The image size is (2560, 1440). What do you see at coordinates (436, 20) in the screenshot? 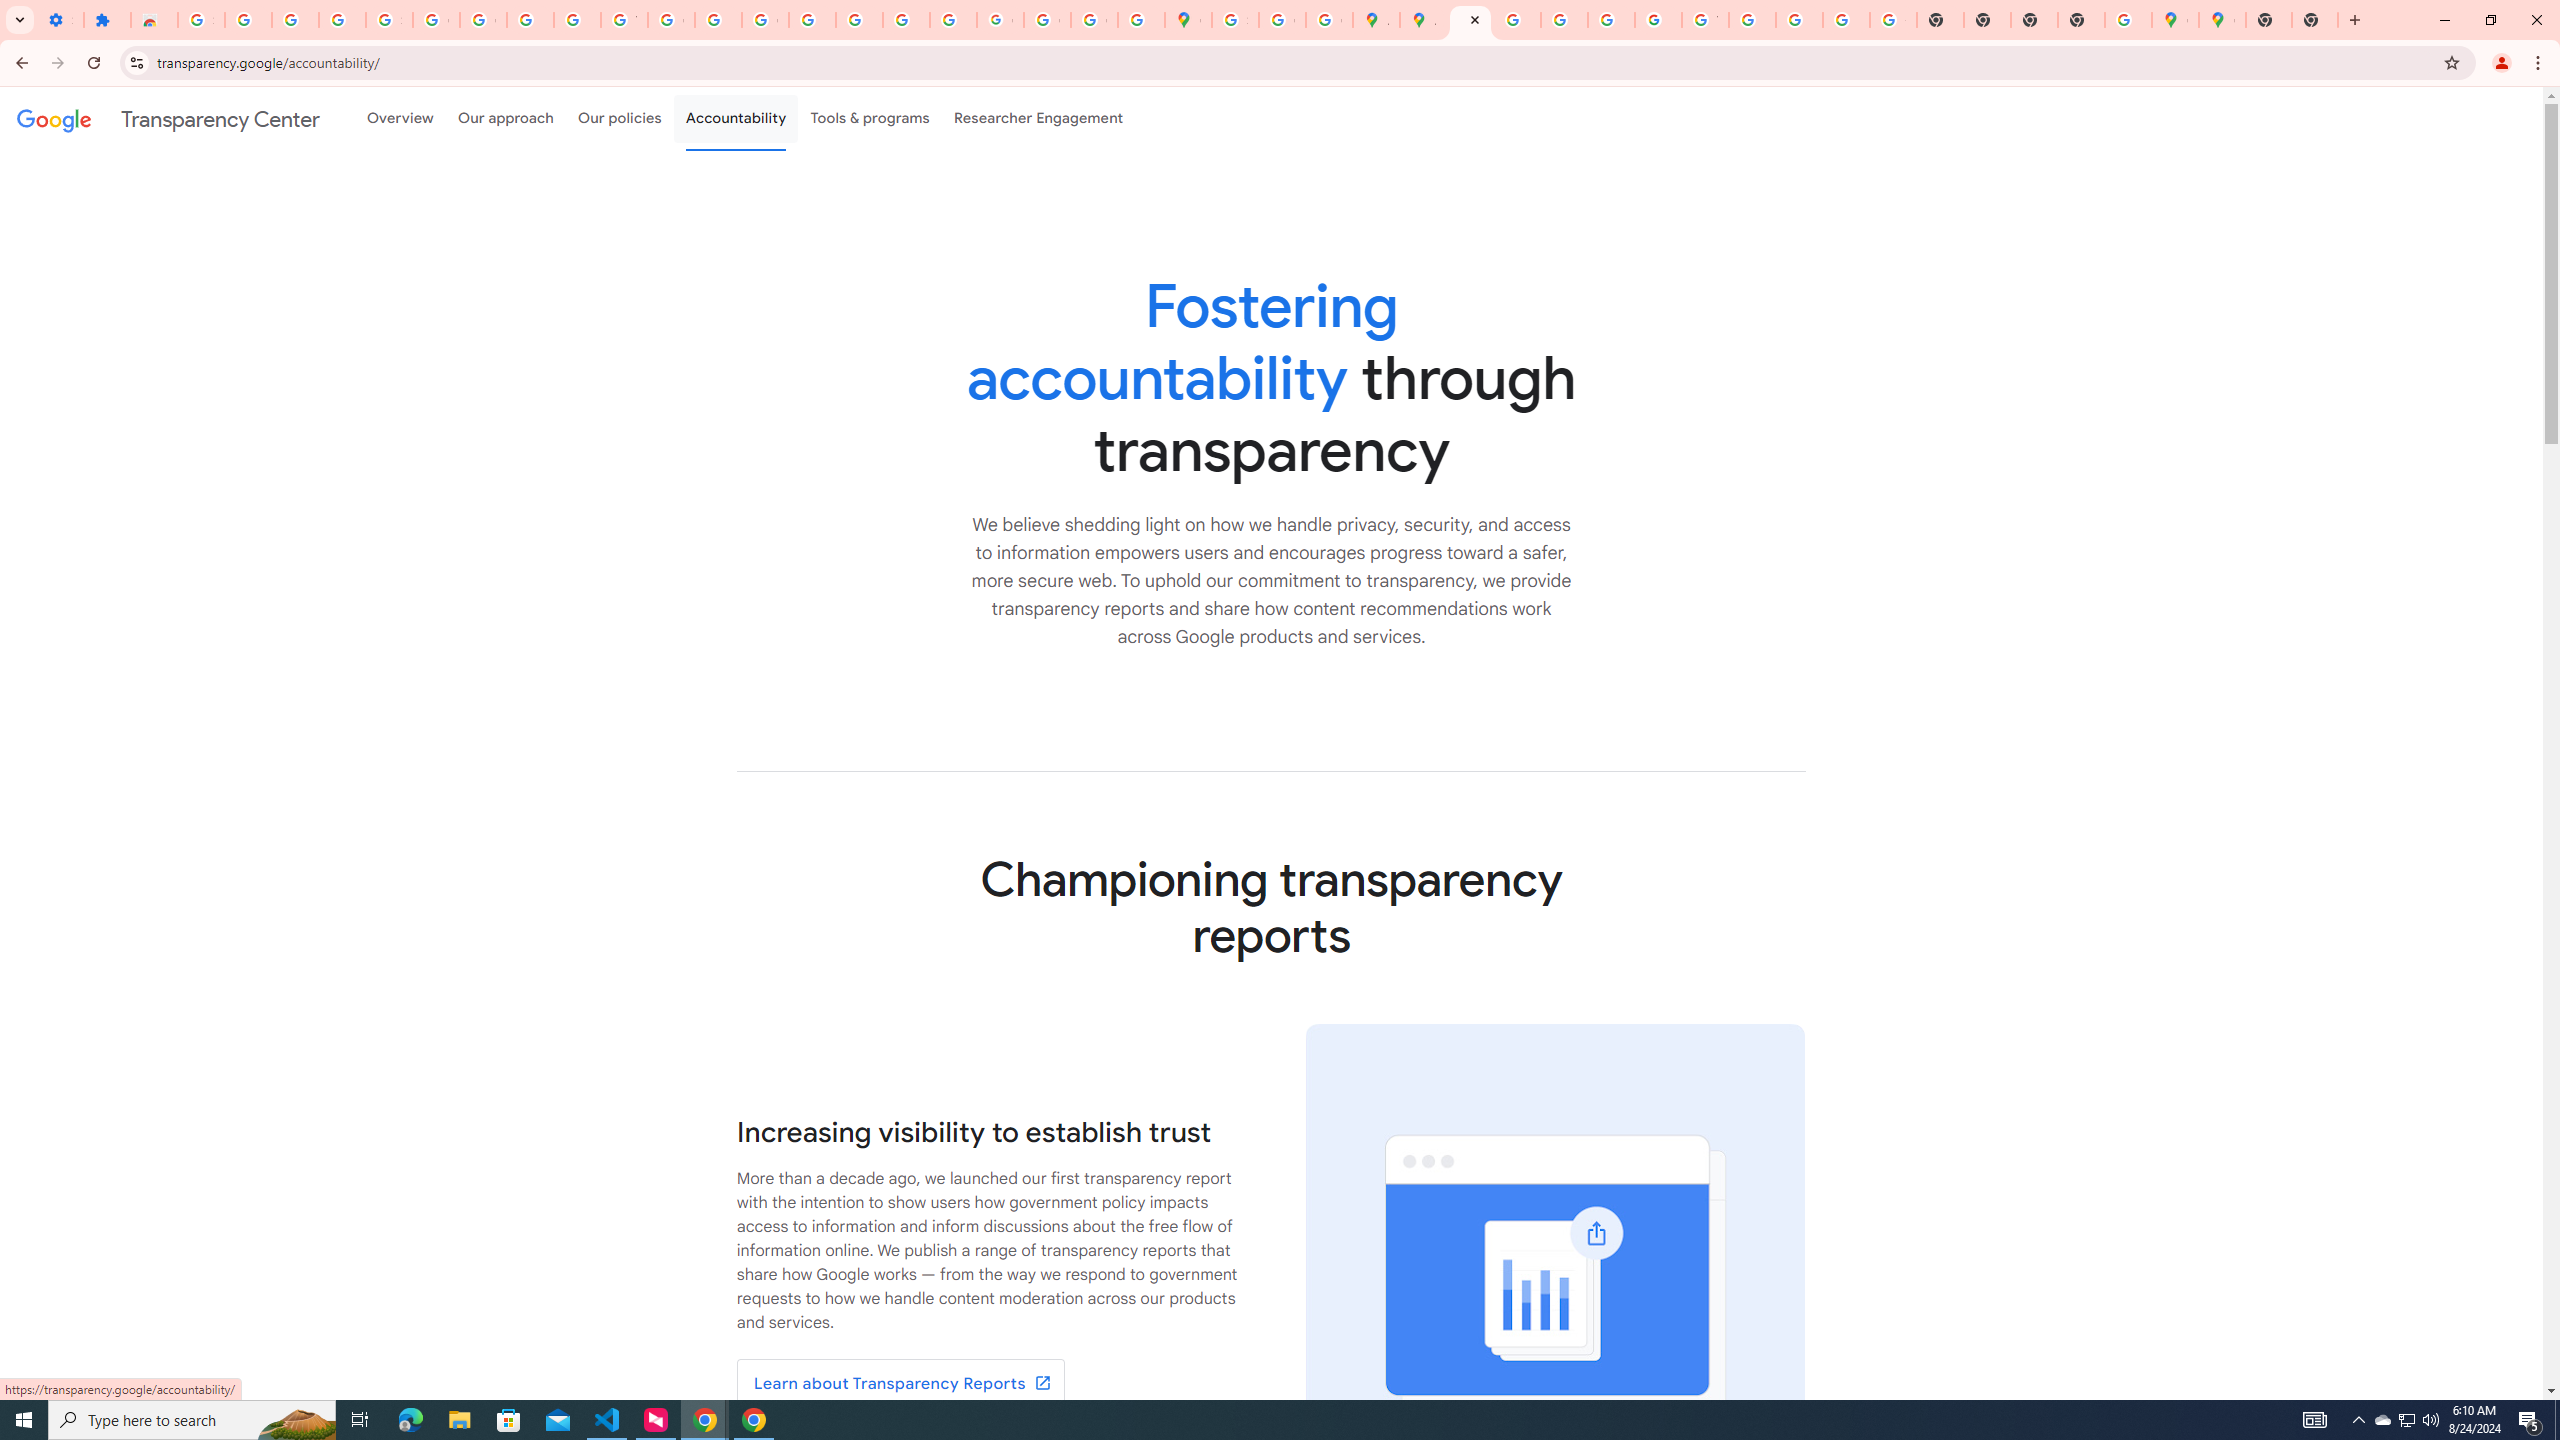
I see `Google Account Help` at bounding box center [436, 20].